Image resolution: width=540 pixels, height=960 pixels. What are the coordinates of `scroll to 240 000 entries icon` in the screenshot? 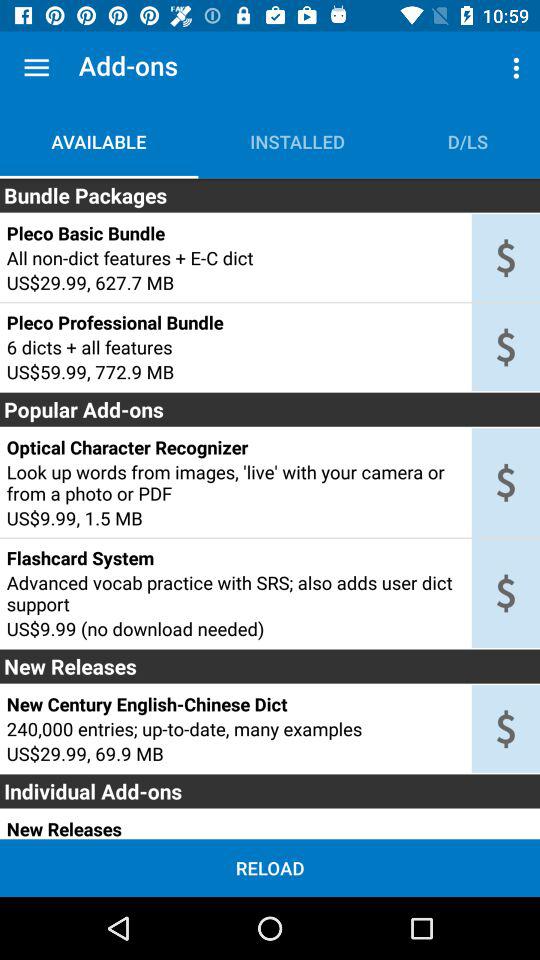 It's located at (235, 728).